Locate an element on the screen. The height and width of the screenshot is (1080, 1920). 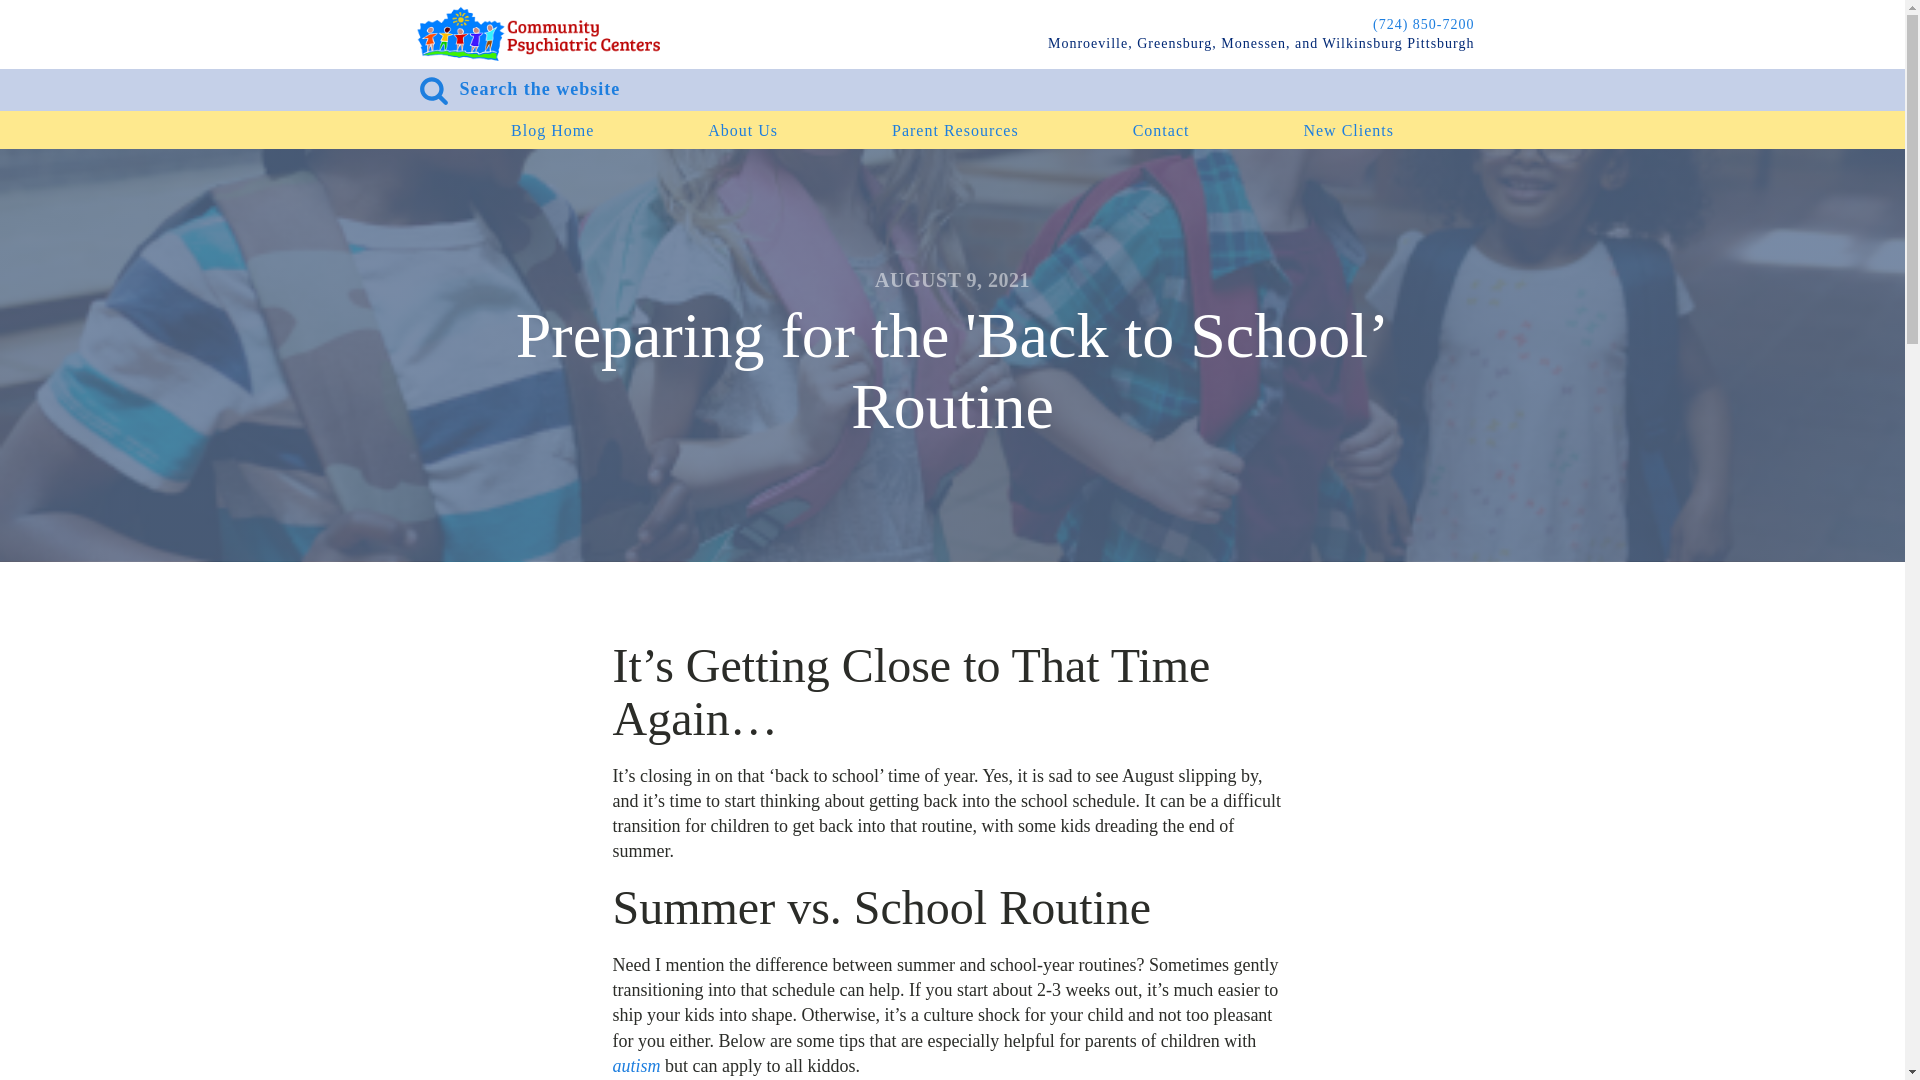
New Clients is located at coordinates (1348, 130).